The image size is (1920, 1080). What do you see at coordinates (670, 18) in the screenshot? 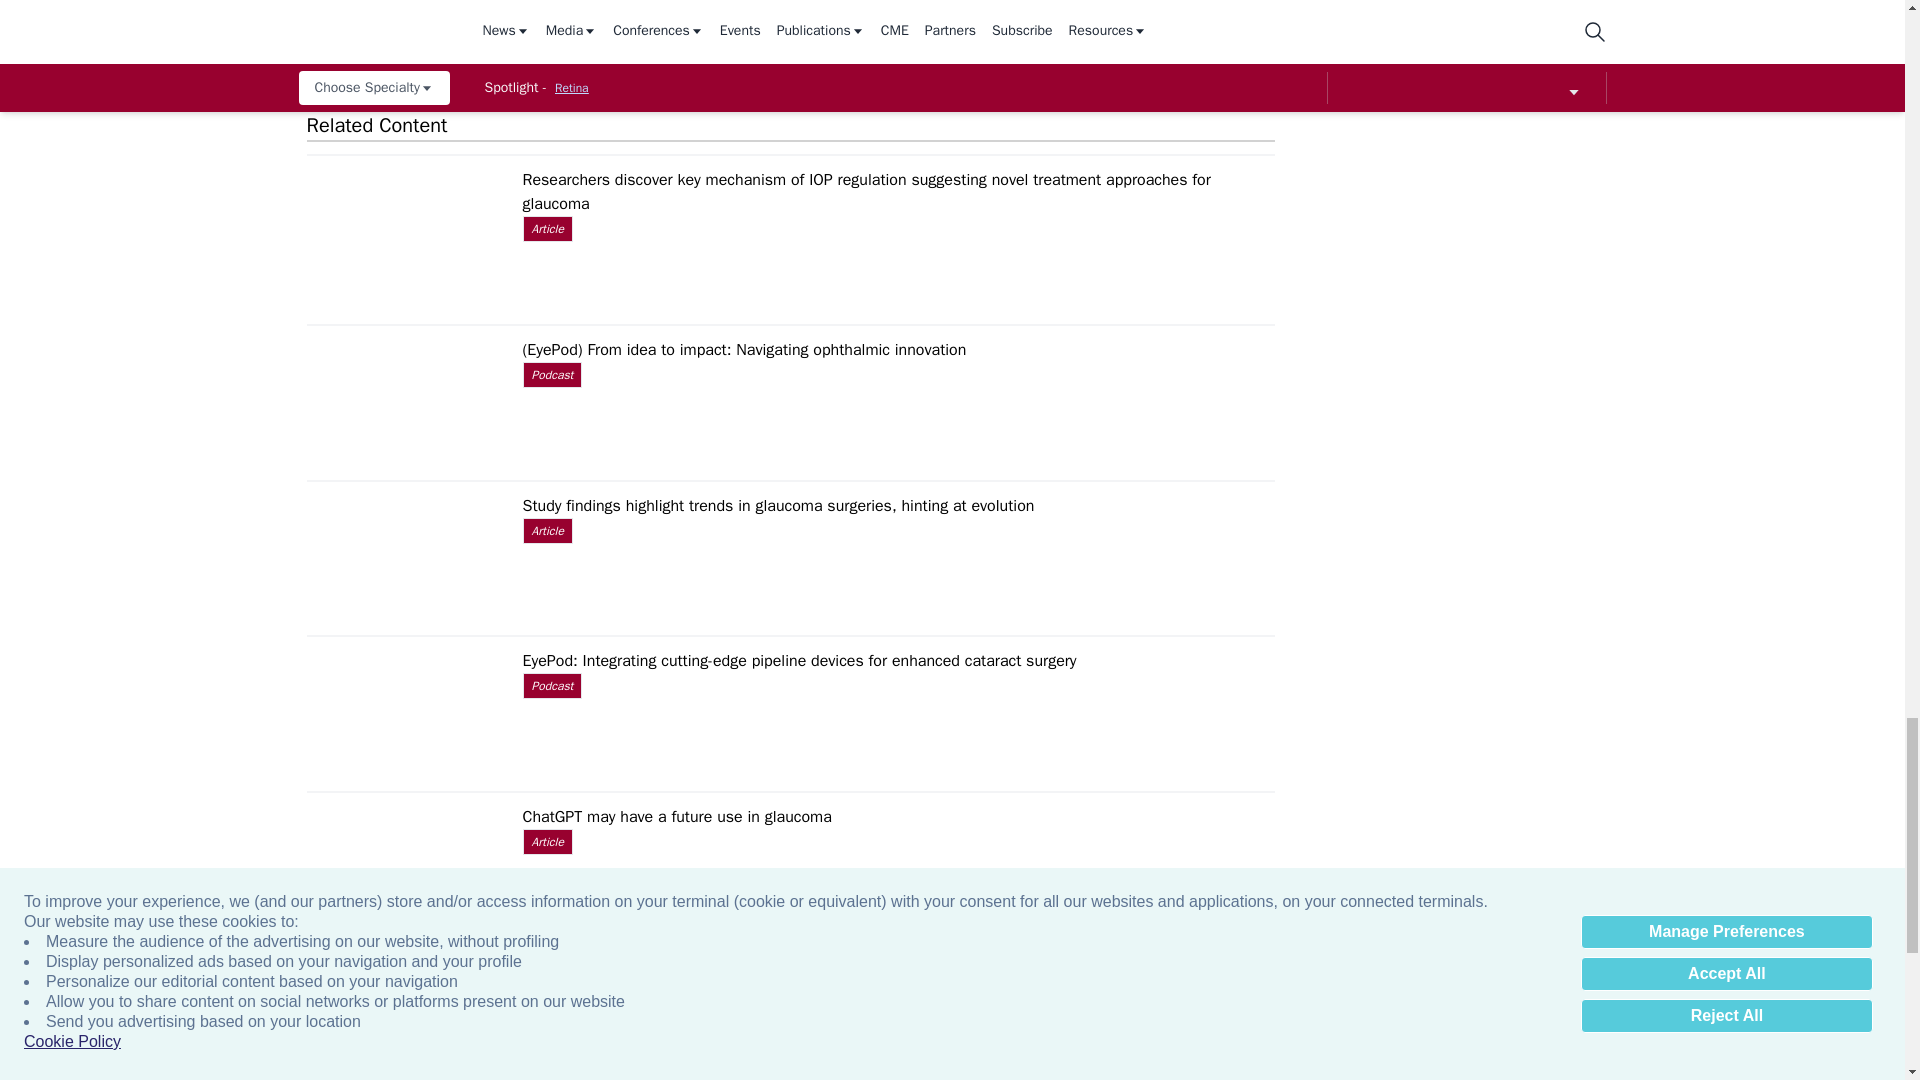
I see `1 KOL is featured in this series.` at bounding box center [670, 18].